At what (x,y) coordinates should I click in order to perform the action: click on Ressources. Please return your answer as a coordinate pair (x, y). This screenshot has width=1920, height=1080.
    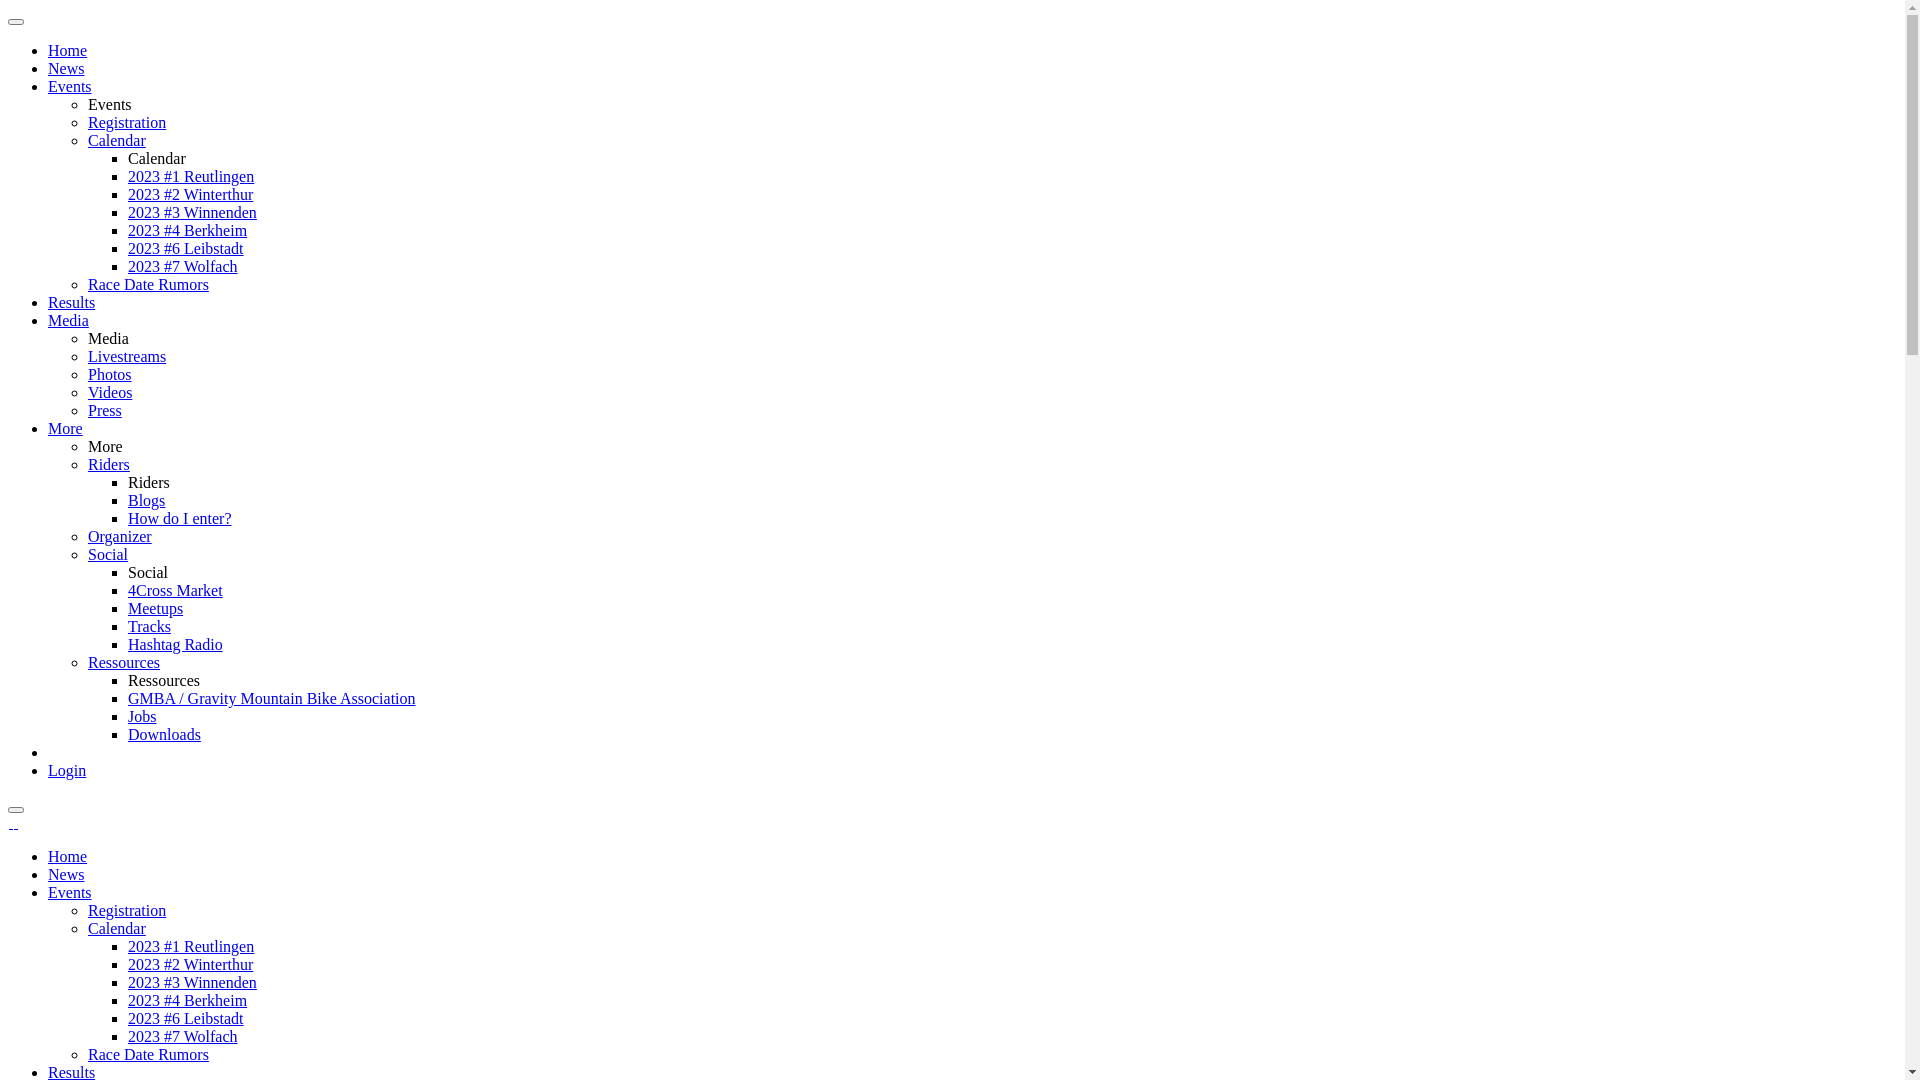
    Looking at the image, I should click on (124, 662).